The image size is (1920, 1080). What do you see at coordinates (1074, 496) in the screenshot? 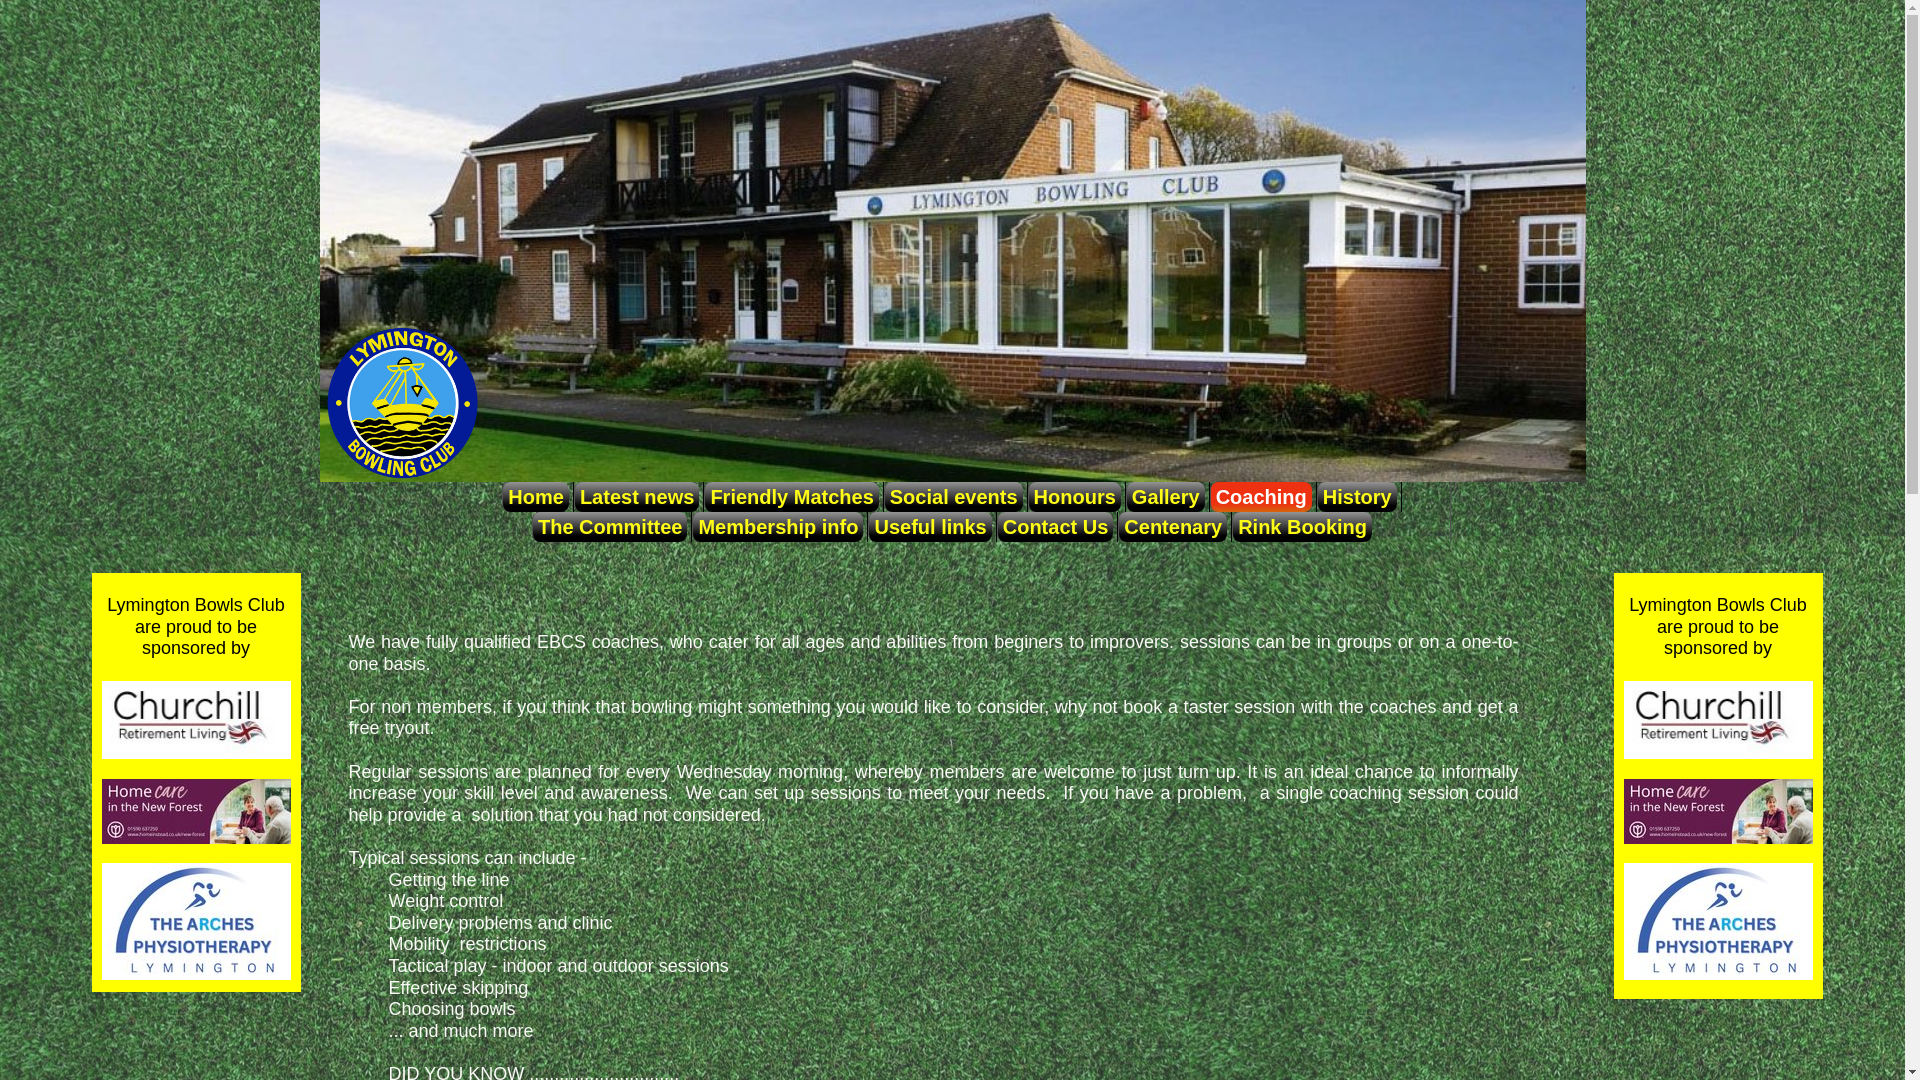
I see `Honours` at bounding box center [1074, 496].